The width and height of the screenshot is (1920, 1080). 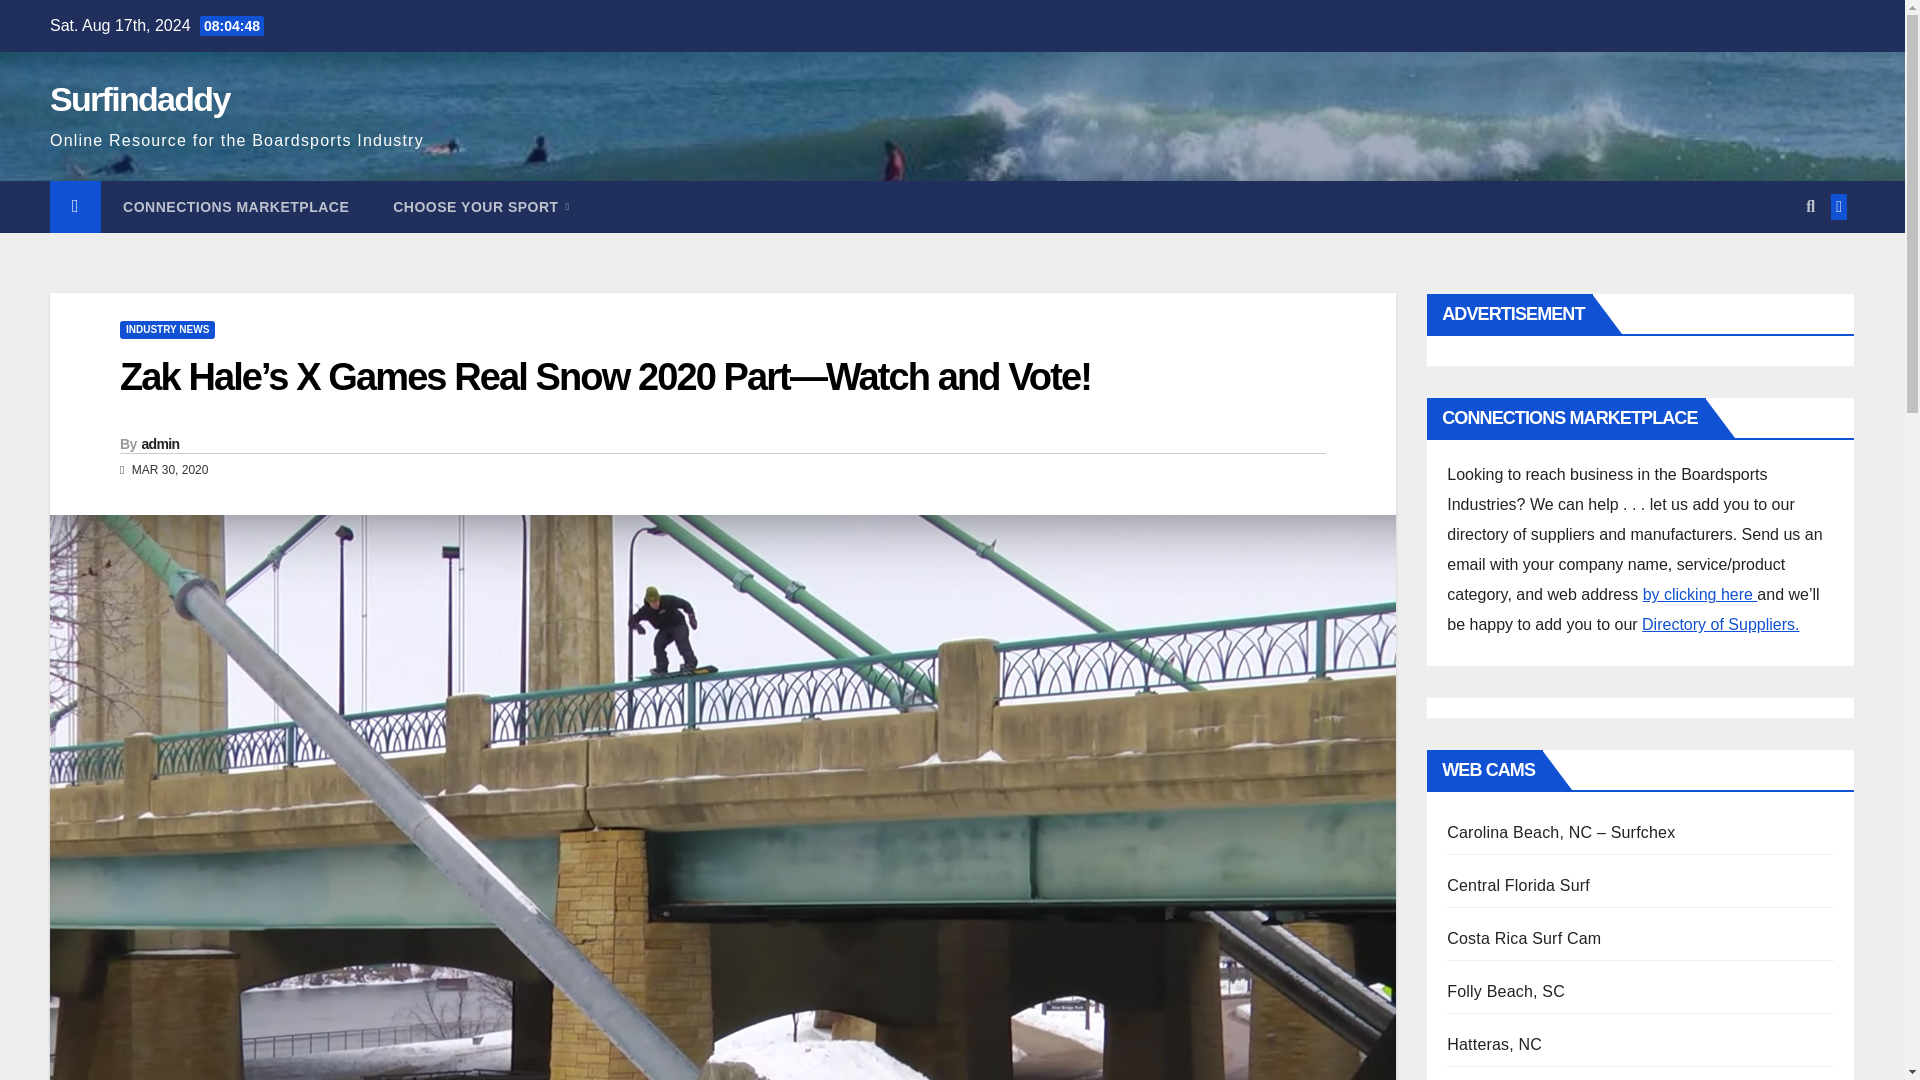 I want to click on FL Surf Cams, so click(x=1518, y=885).